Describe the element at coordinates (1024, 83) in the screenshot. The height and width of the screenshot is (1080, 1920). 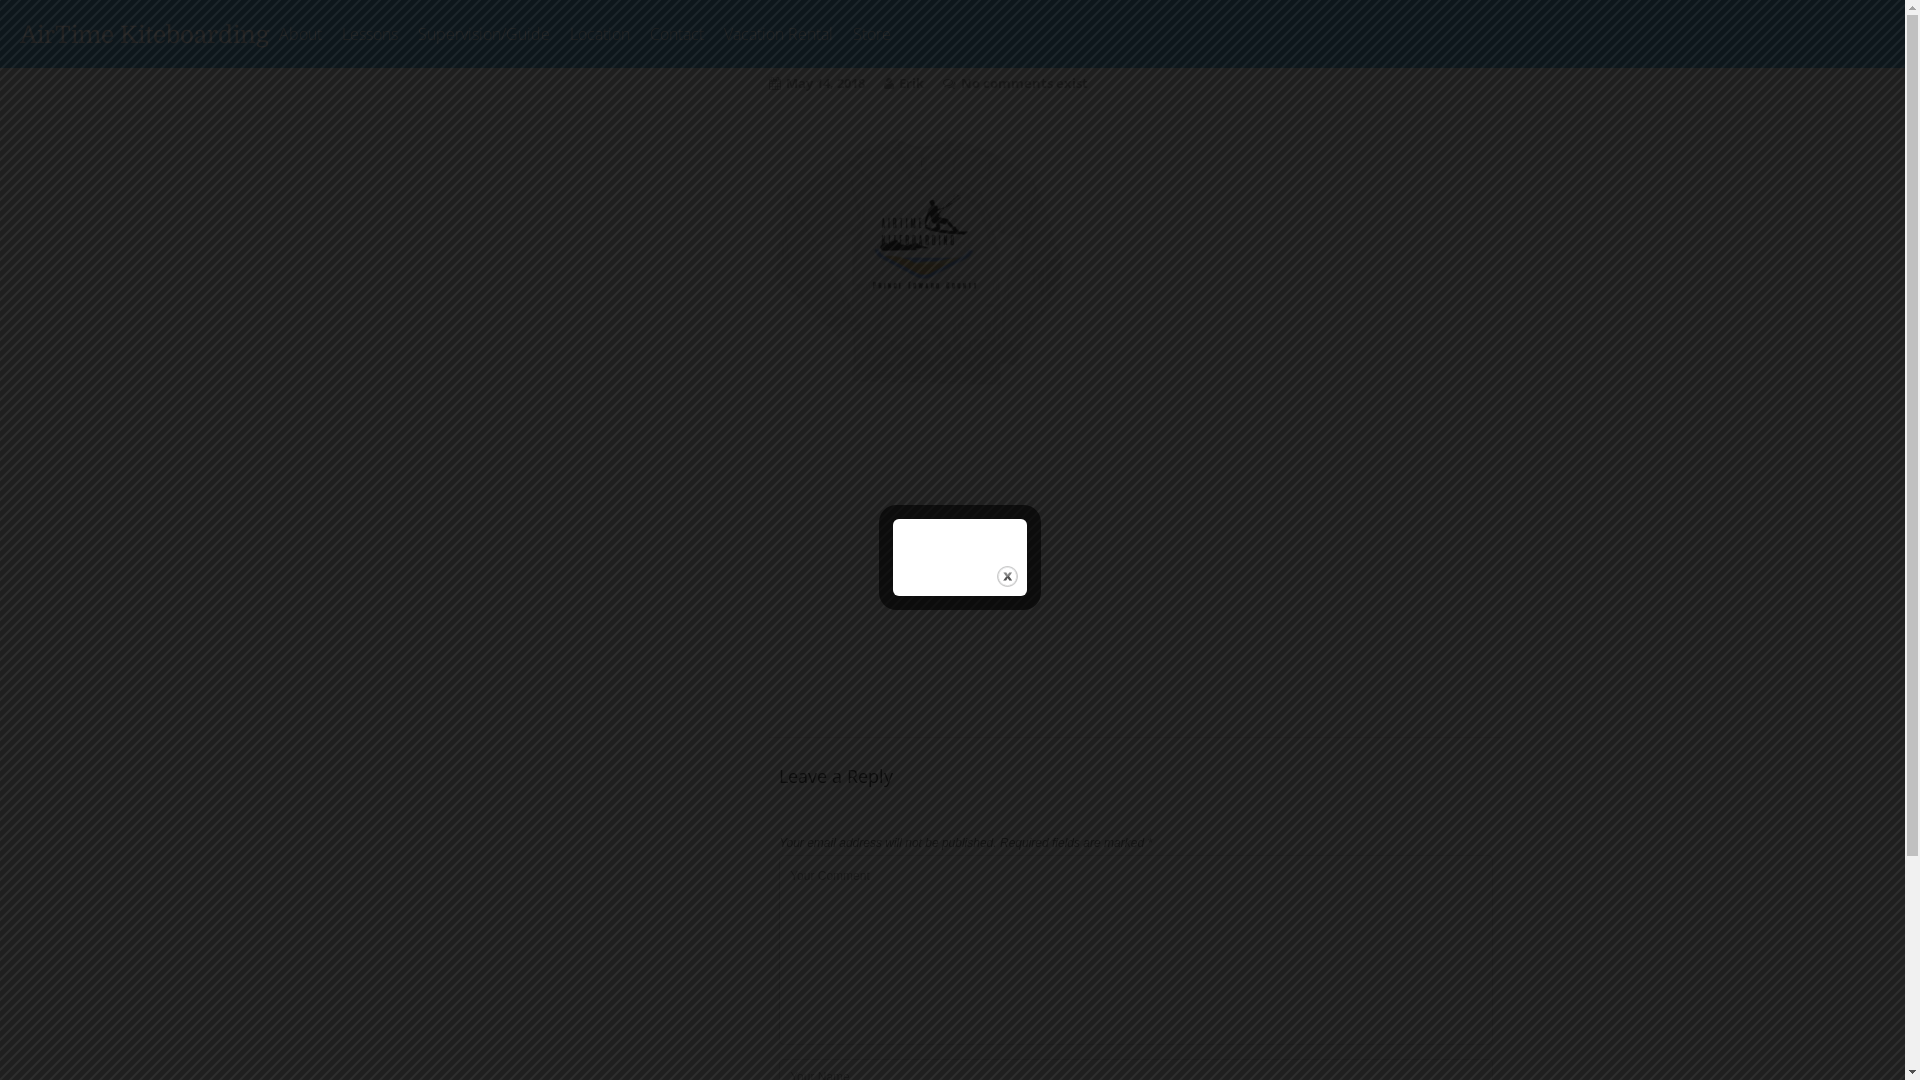
I see `No comments exist` at that location.